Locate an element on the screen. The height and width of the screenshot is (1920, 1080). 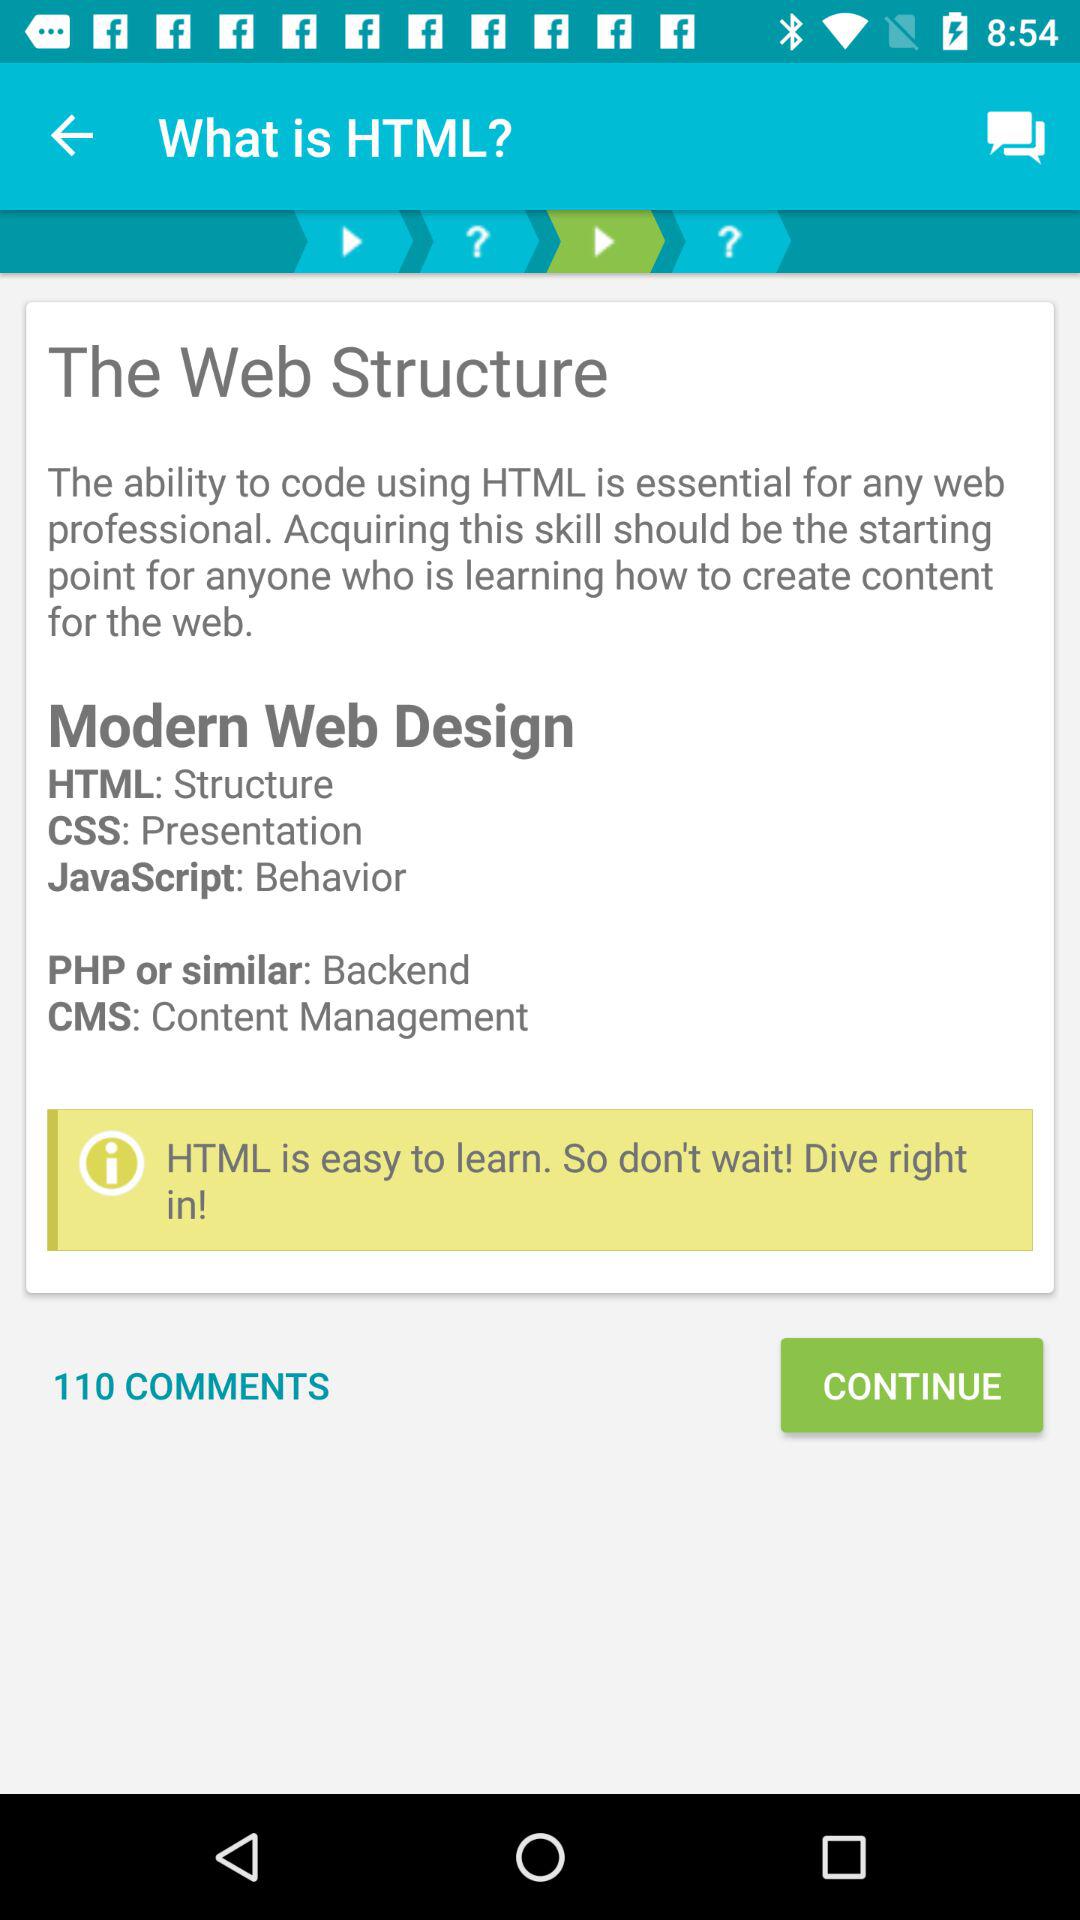
select question mark option is located at coordinates (477, 242).